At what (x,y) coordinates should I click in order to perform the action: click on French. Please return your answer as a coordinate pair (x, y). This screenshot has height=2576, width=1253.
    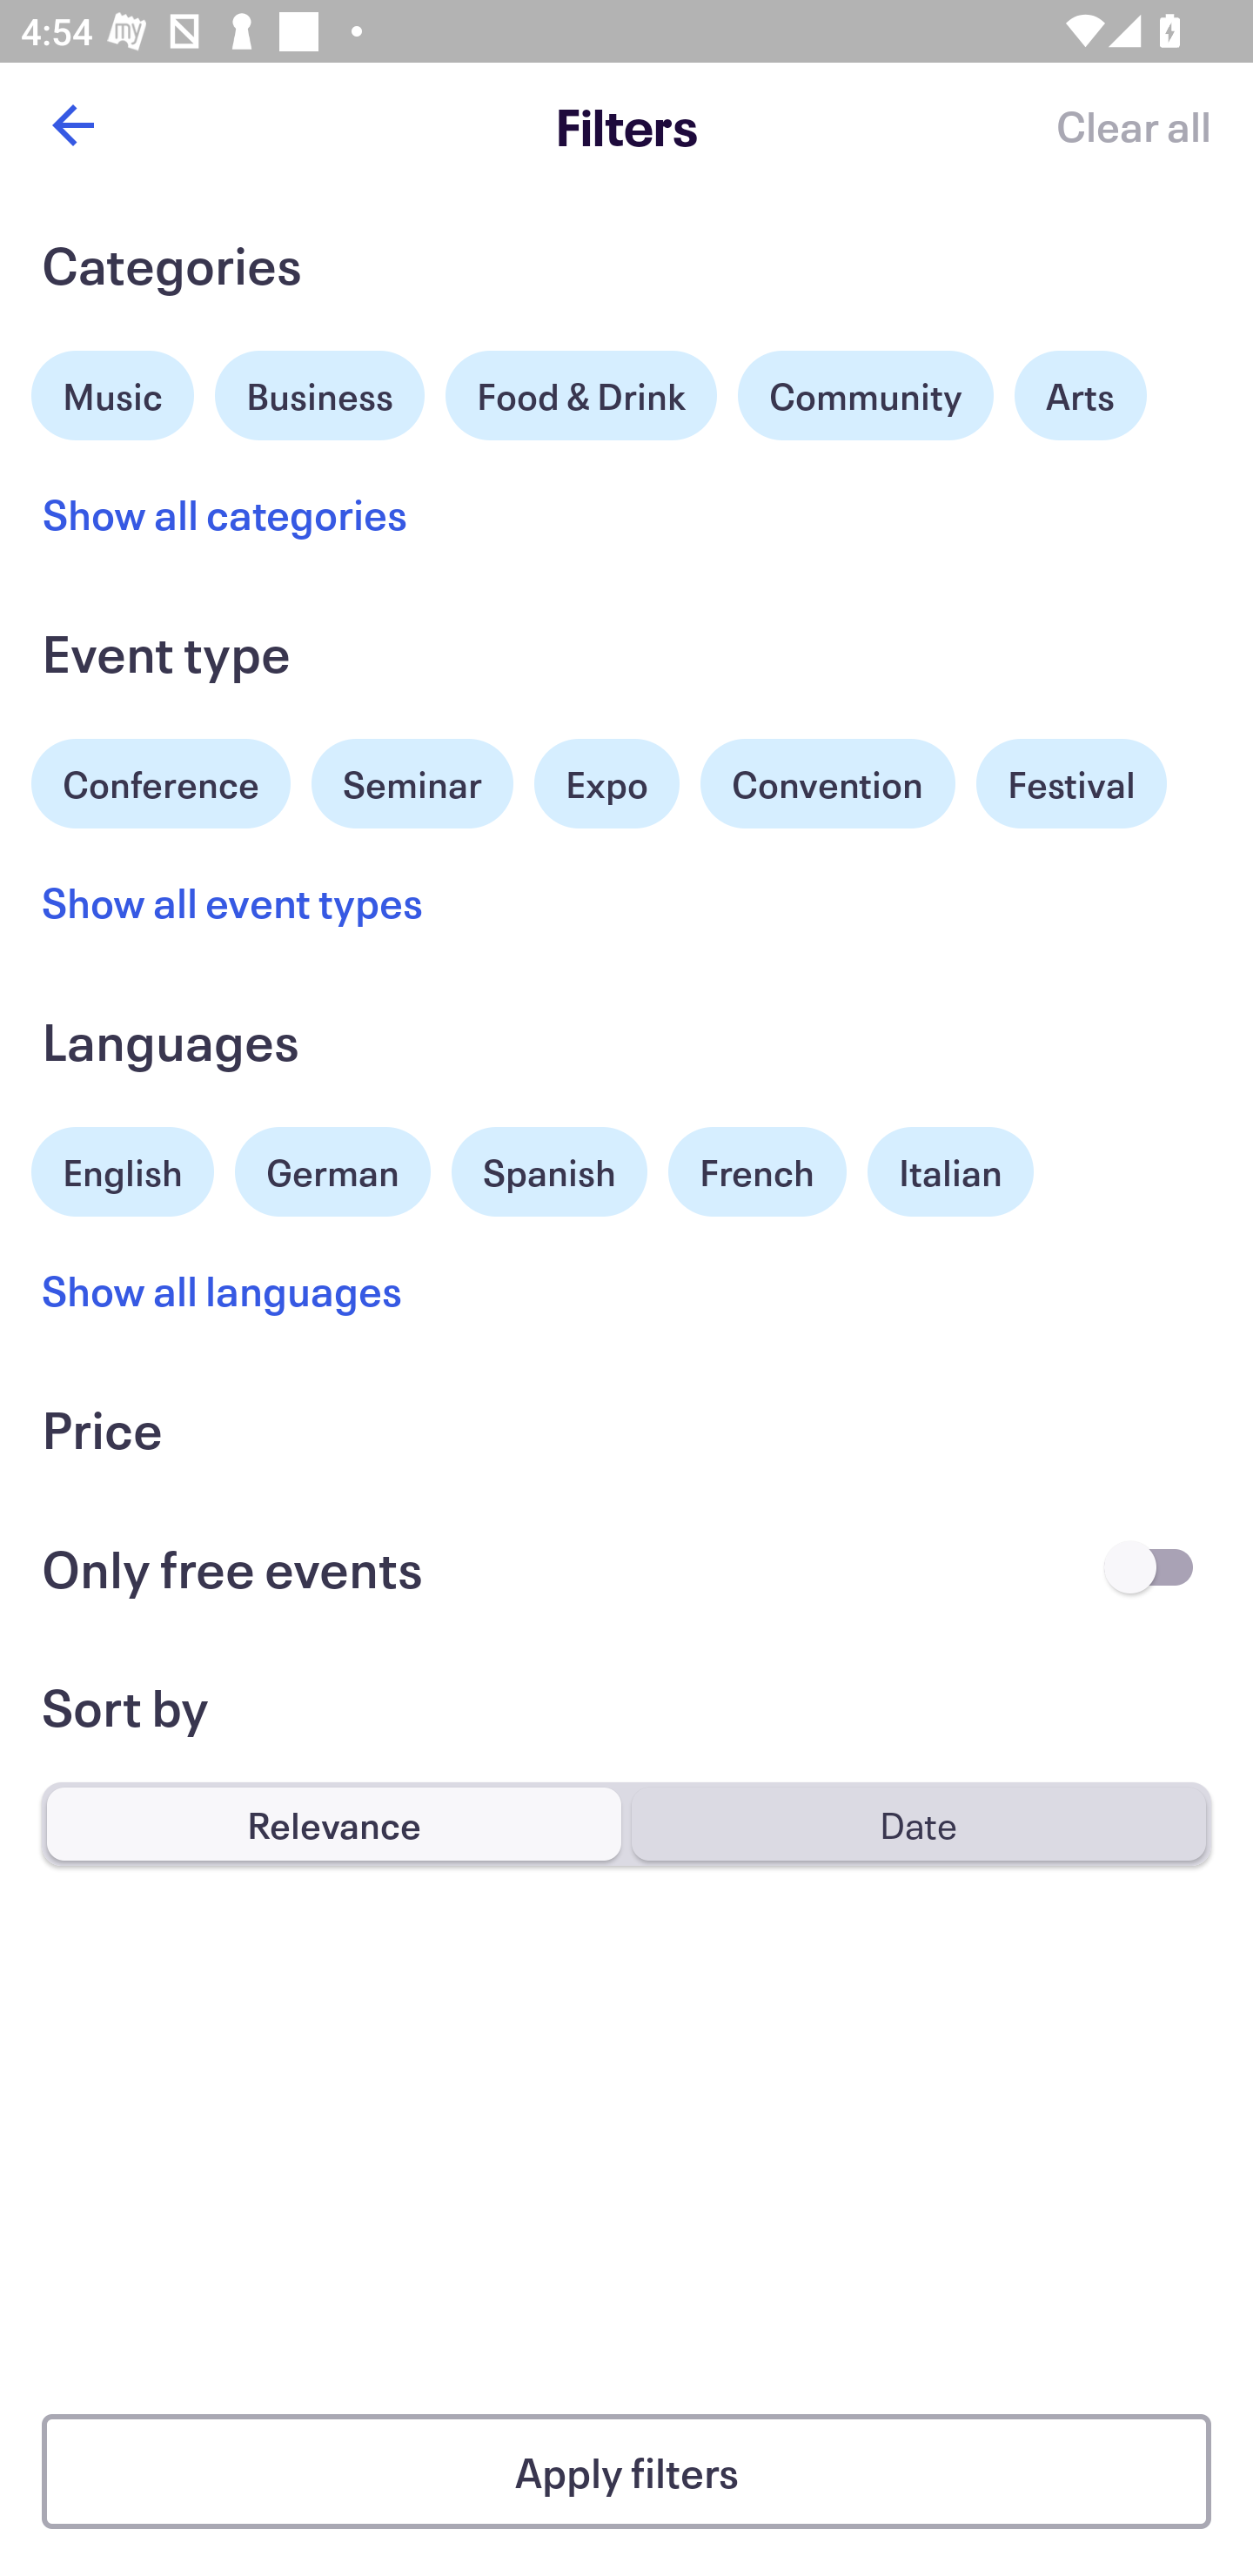
    Looking at the image, I should click on (757, 1171).